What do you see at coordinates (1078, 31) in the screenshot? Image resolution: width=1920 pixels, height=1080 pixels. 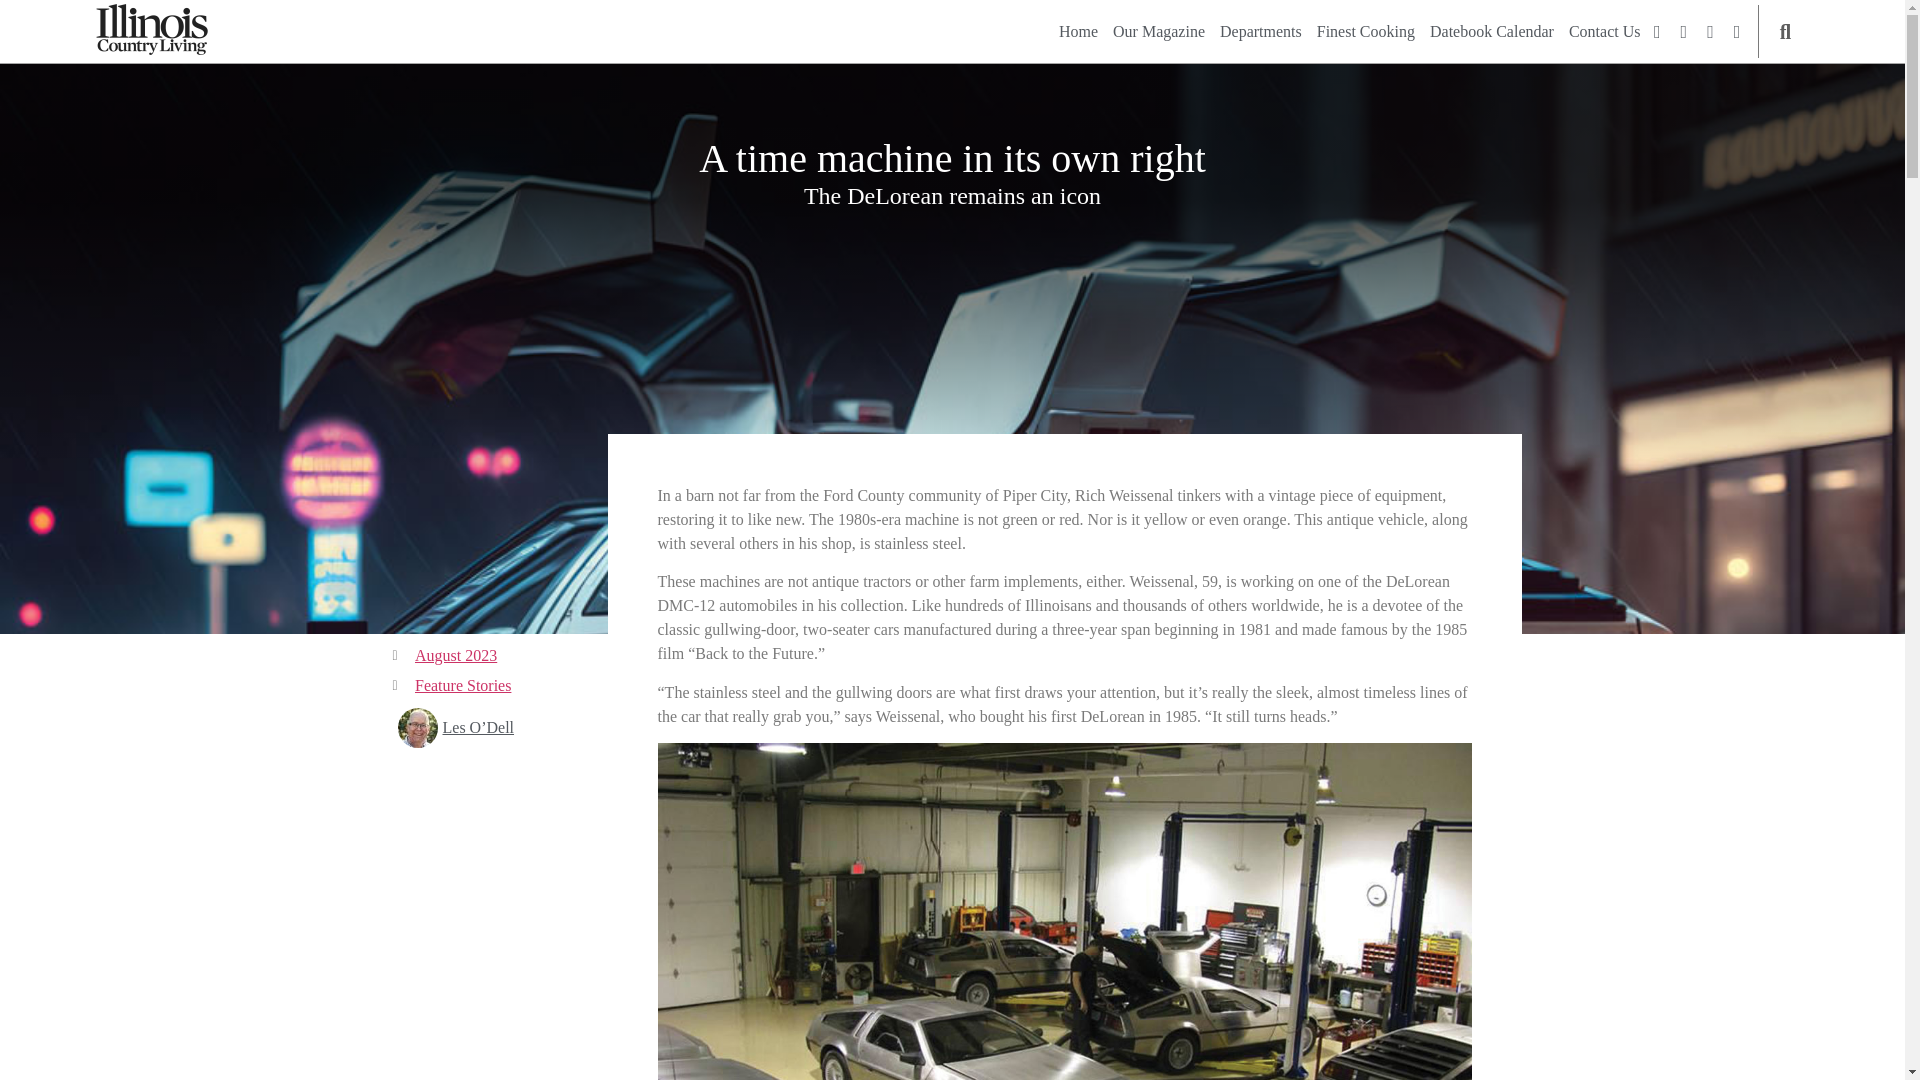 I see `Home` at bounding box center [1078, 31].